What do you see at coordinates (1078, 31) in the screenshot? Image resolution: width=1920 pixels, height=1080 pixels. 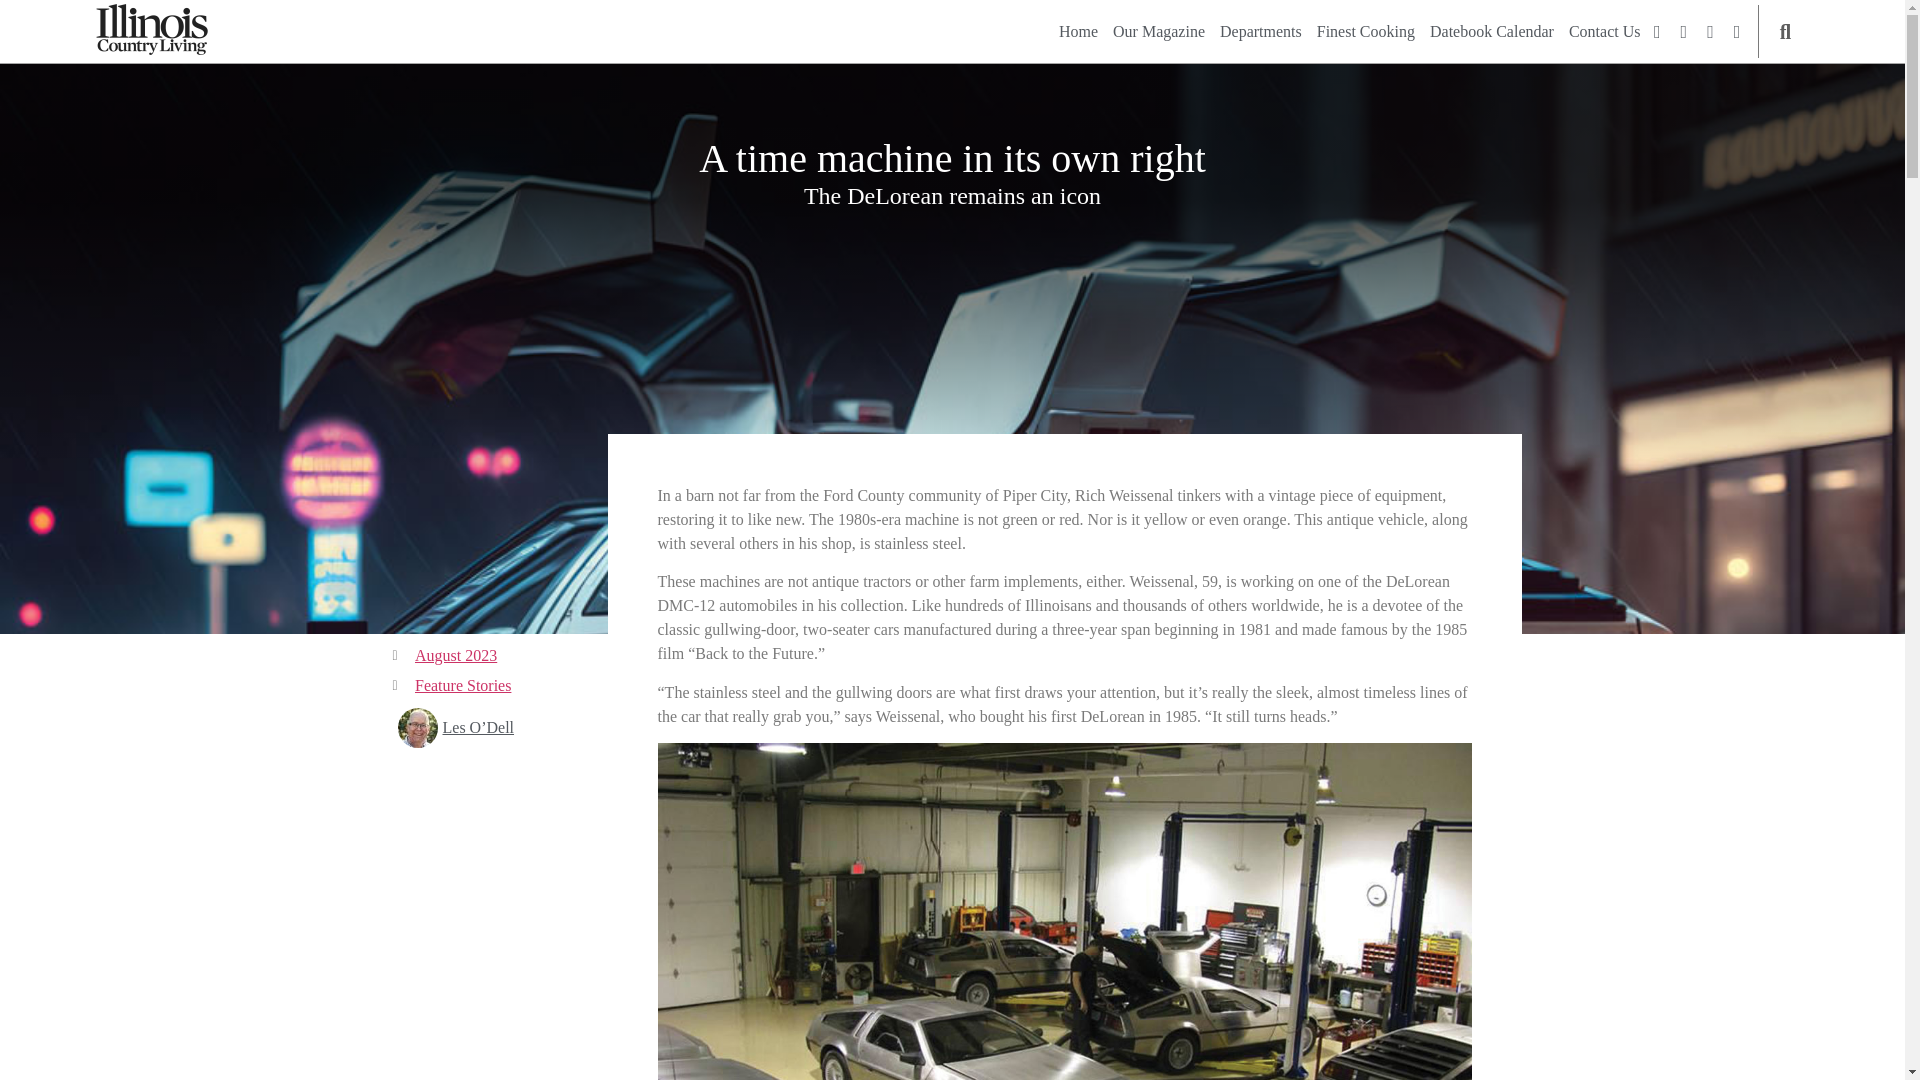 I see `Home` at bounding box center [1078, 31].